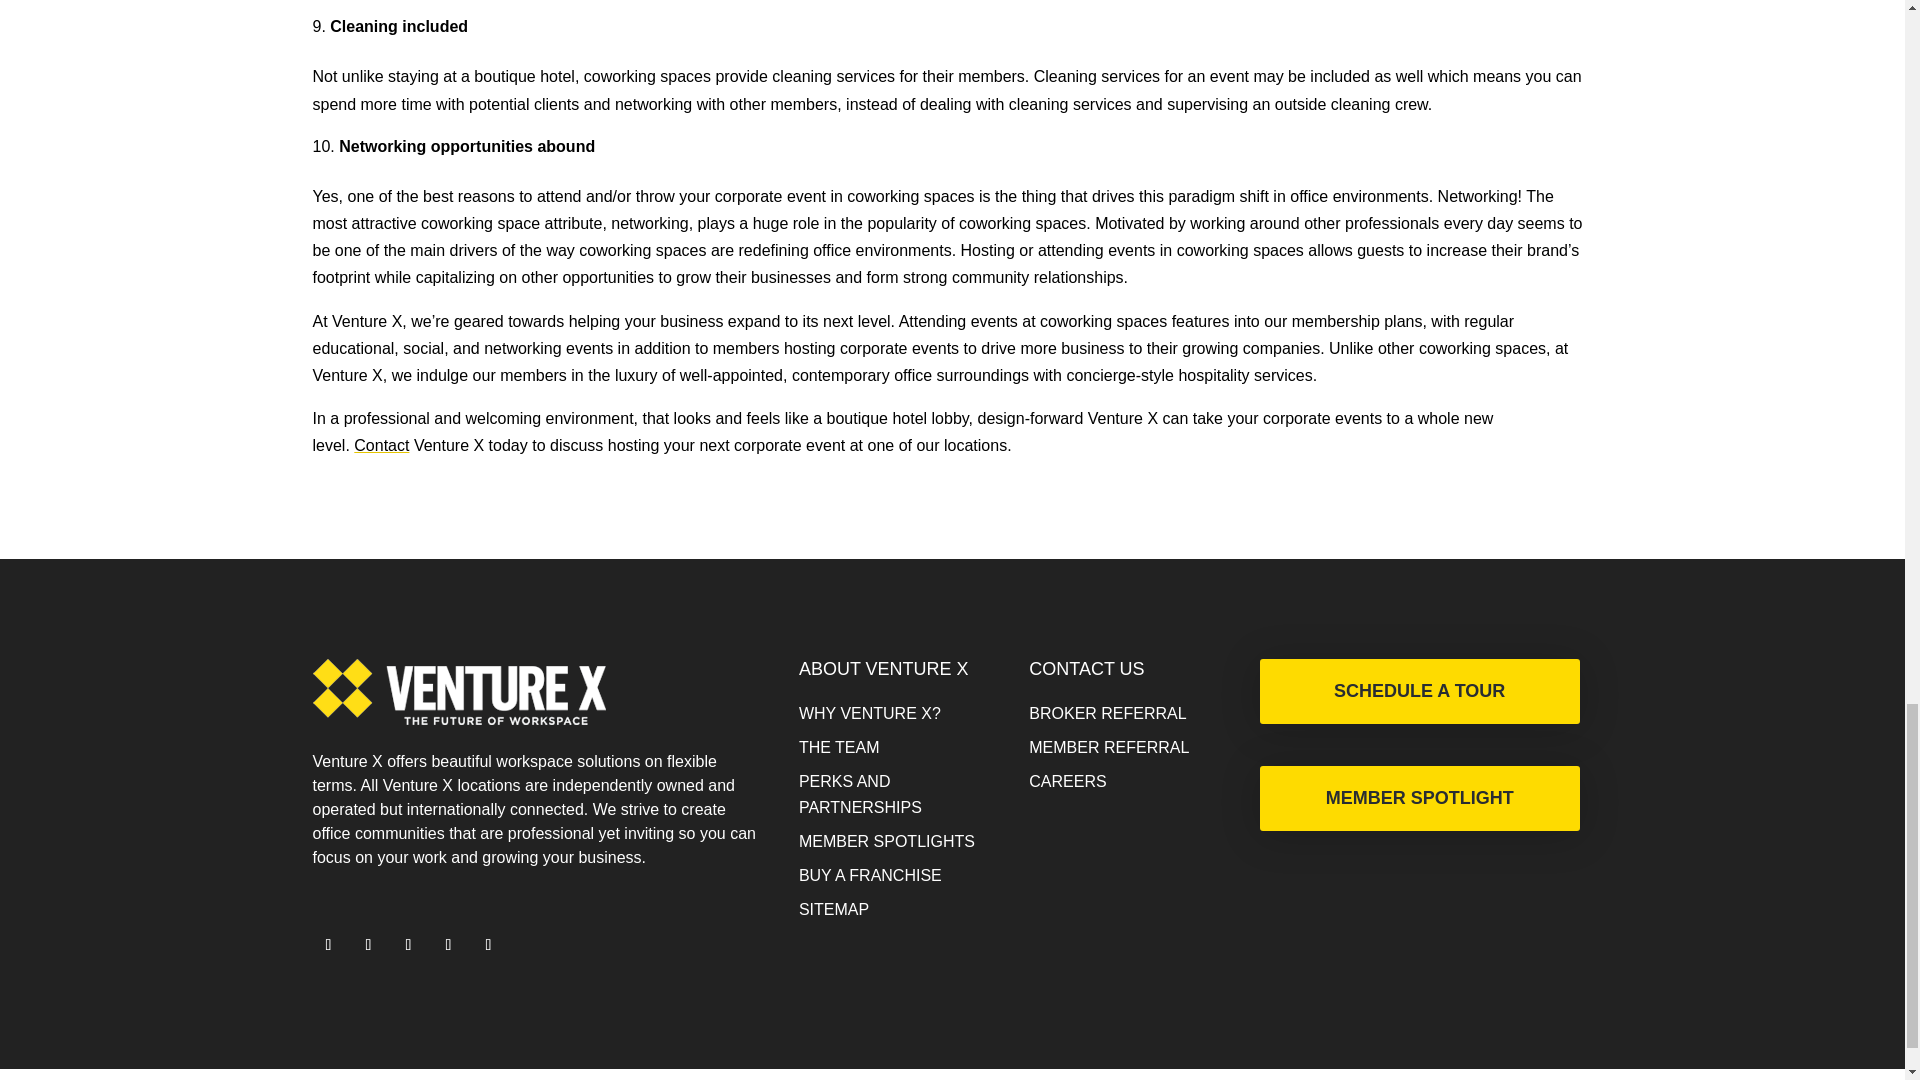  I want to click on Follow on Instagram, so click(408, 944).